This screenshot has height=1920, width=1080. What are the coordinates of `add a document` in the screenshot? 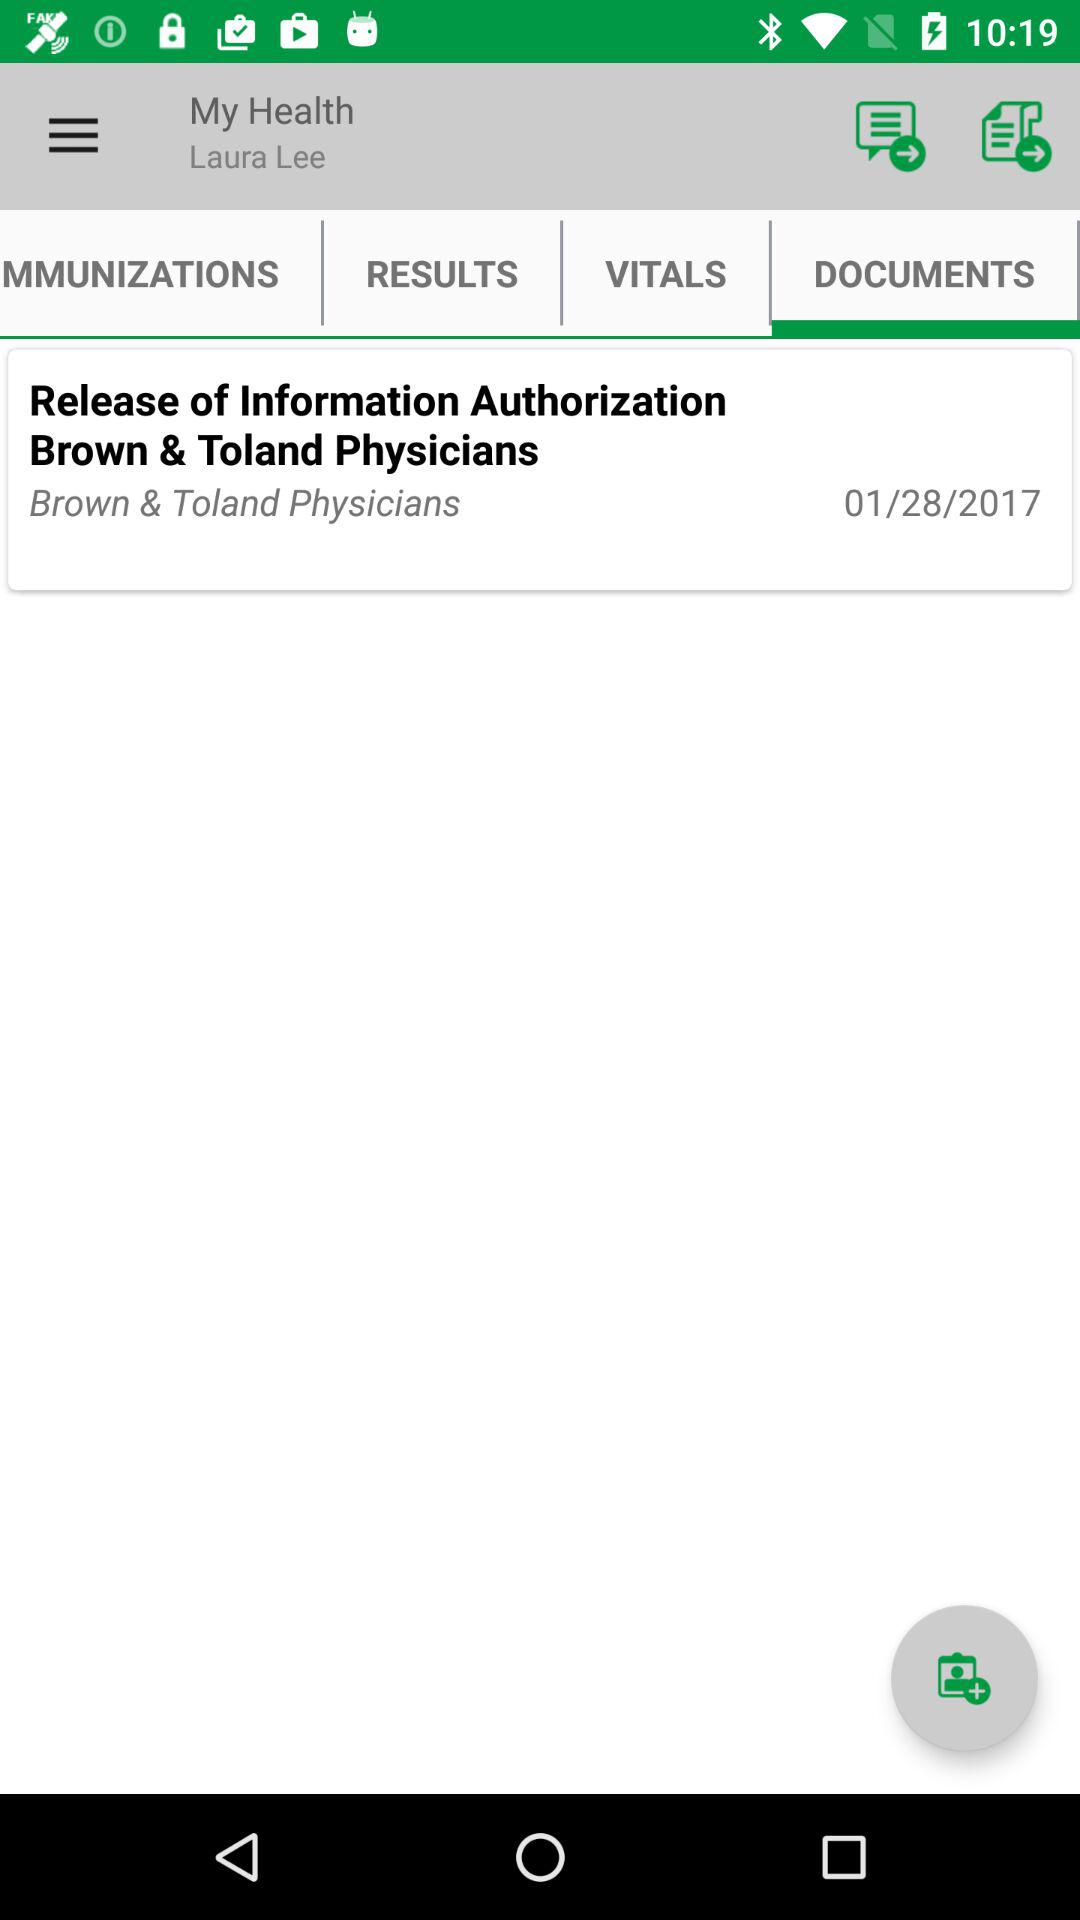 It's located at (964, 1678).